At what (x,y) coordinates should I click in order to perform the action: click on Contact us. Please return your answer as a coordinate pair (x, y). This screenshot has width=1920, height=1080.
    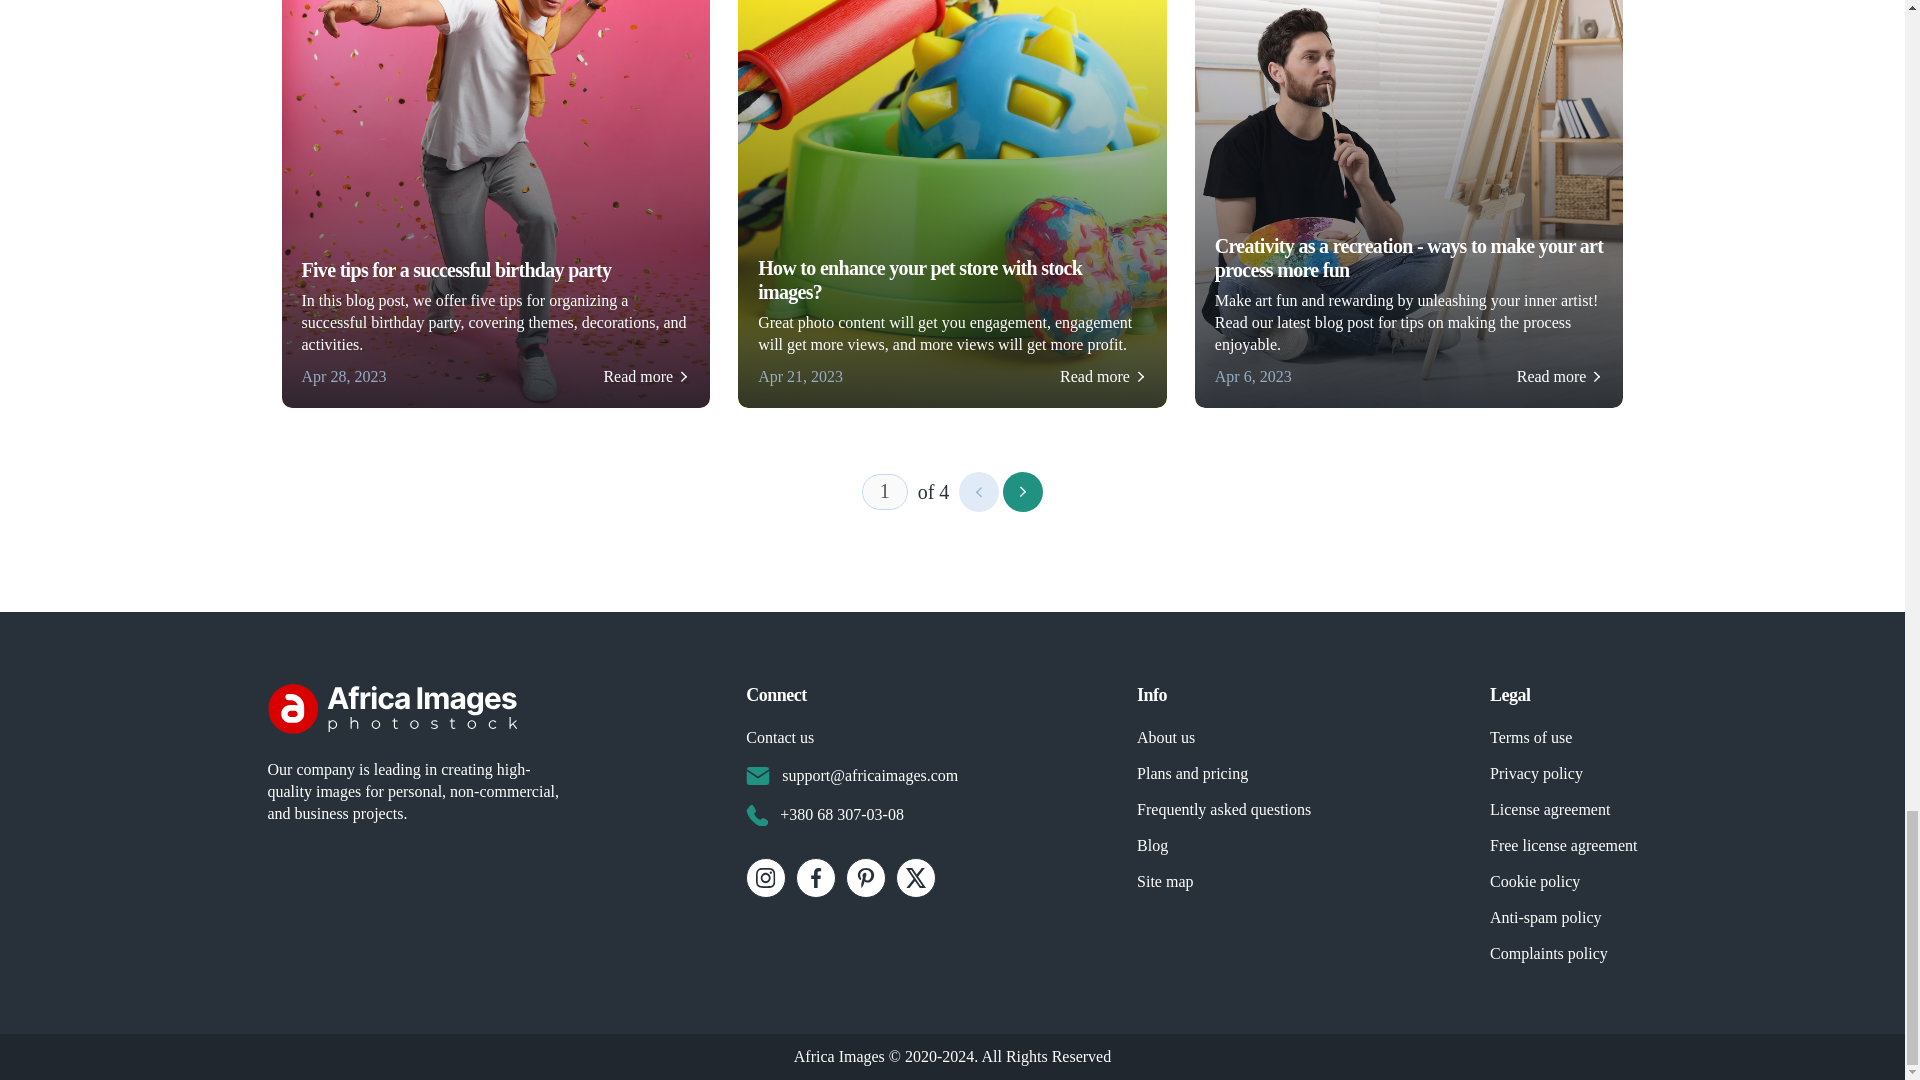
    Looking at the image, I should click on (780, 738).